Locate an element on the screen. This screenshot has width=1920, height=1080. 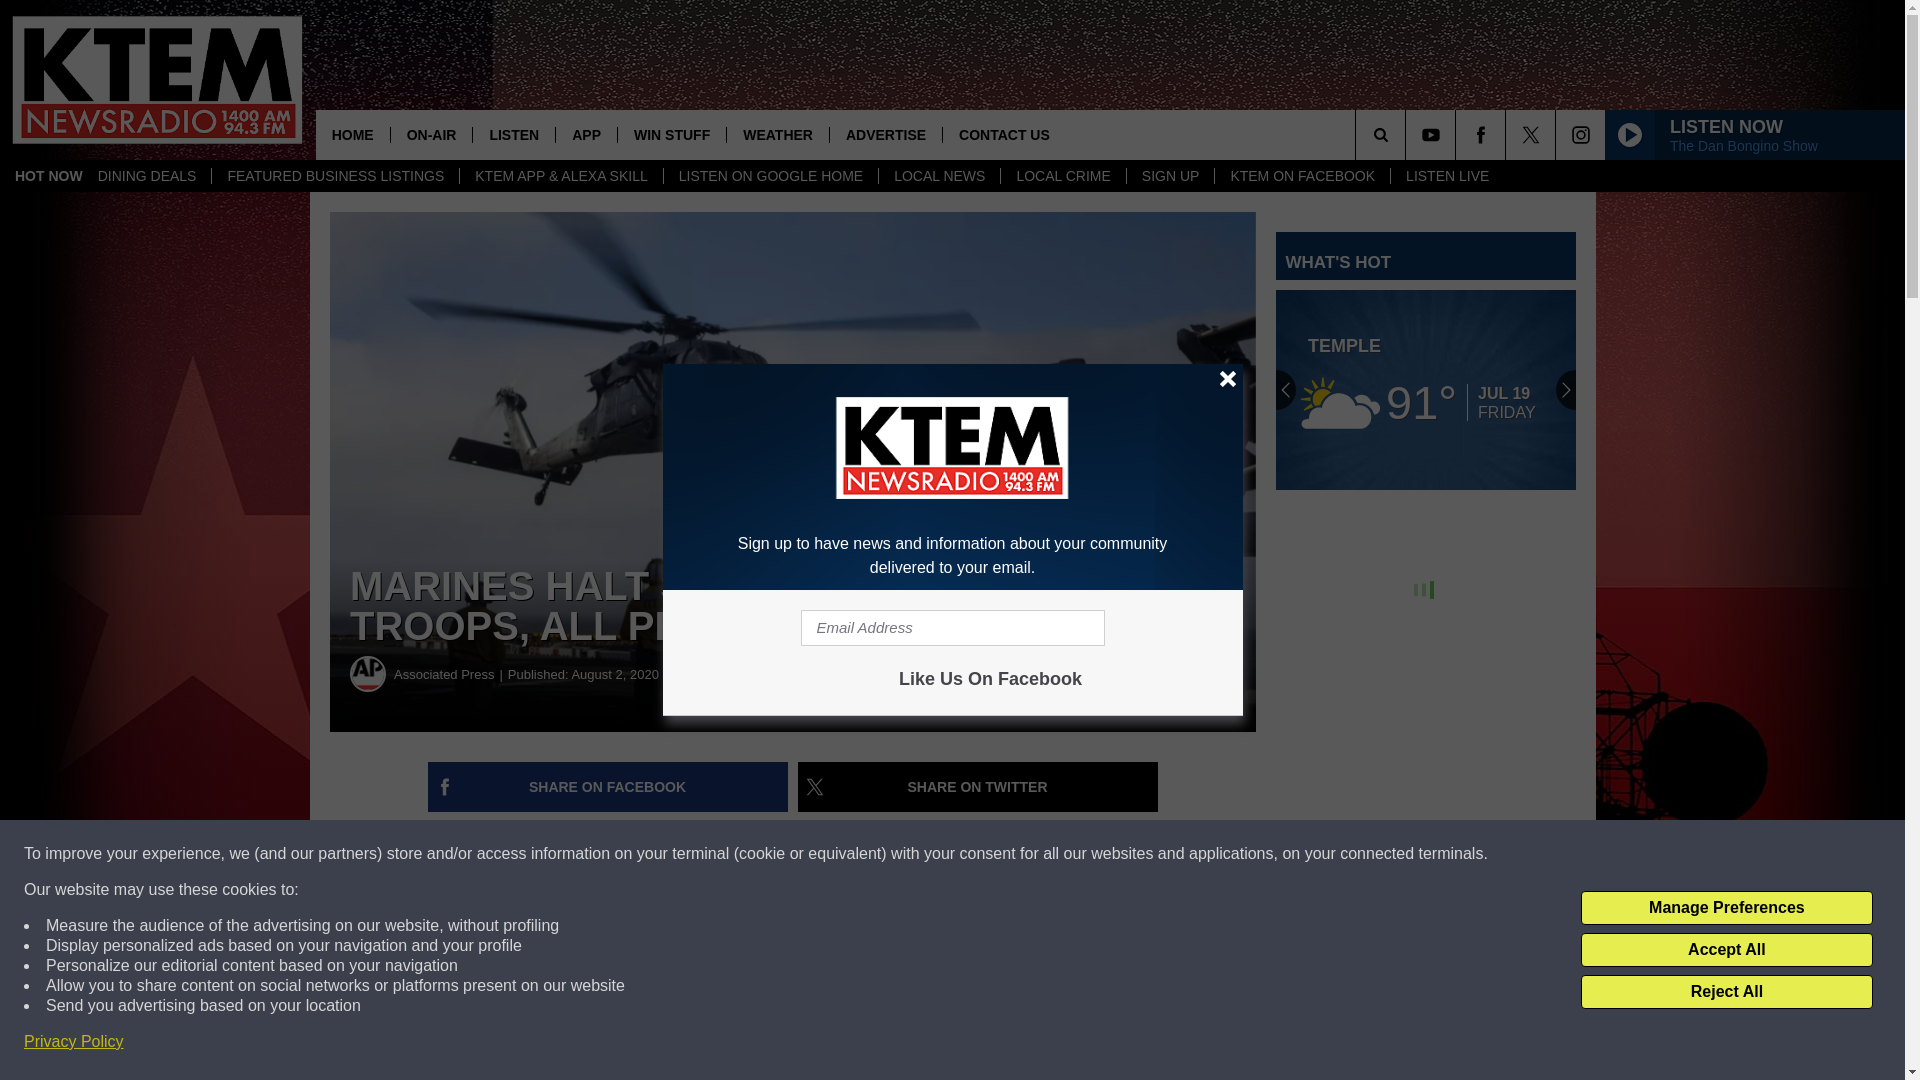
HOME is located at coordinates (352, 134).